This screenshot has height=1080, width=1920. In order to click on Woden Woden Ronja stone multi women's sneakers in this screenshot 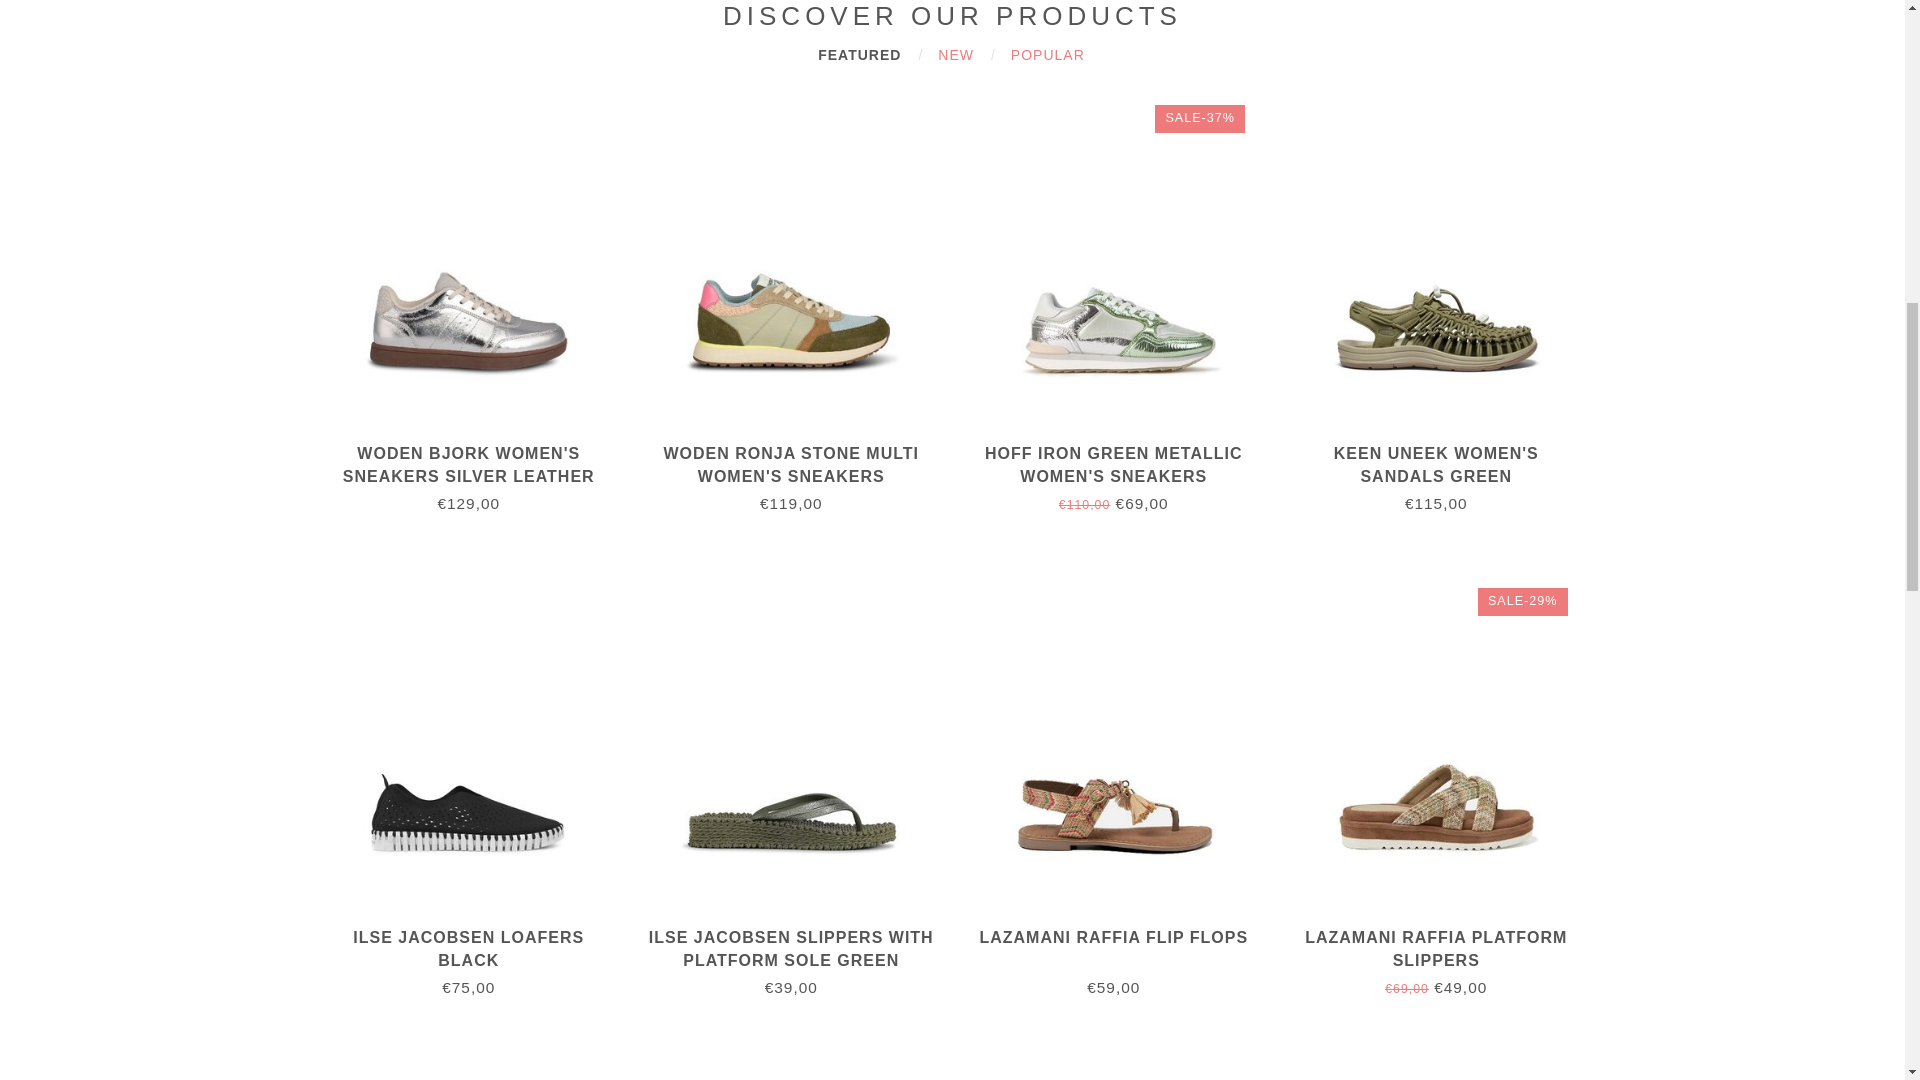, I will do `click(790, 464)`.